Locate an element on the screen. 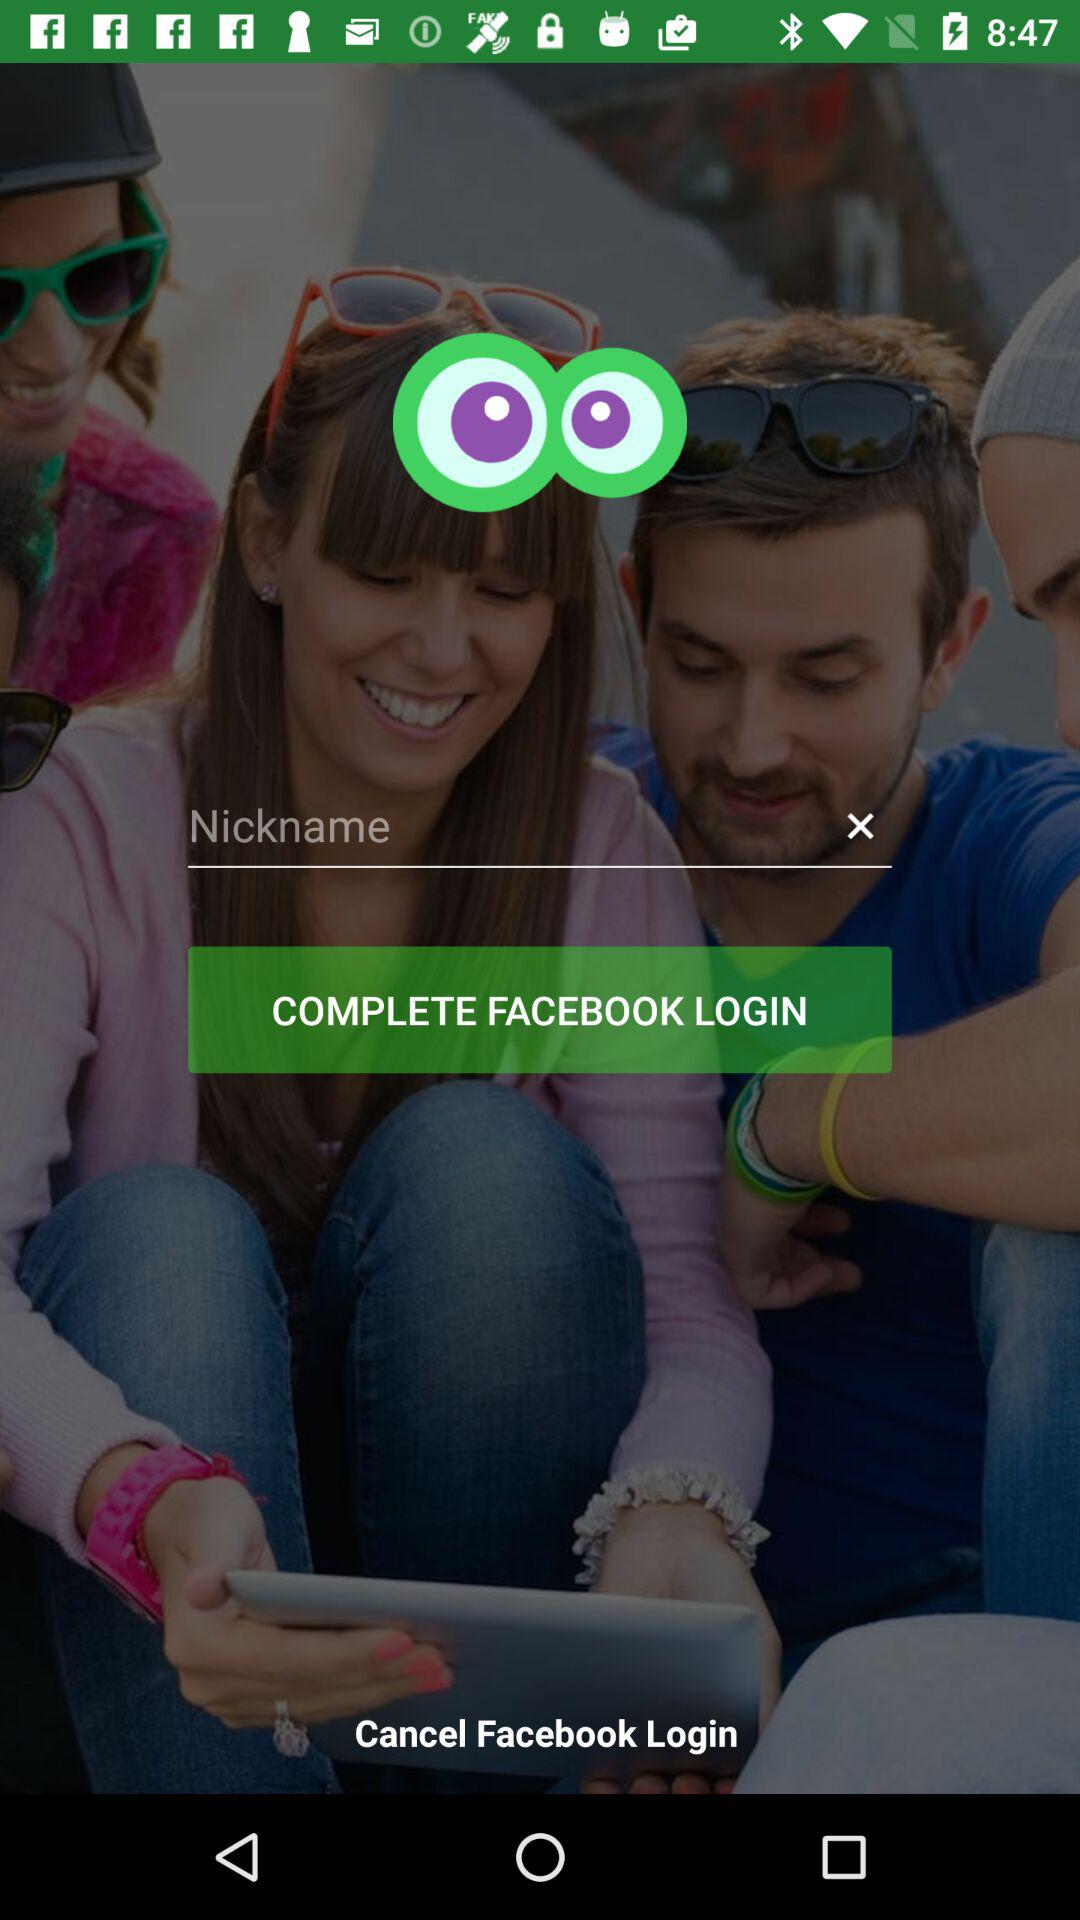 The image size is (1080, 1920). open icon above the complete facebook login icon is located at coordinates (540, 825).